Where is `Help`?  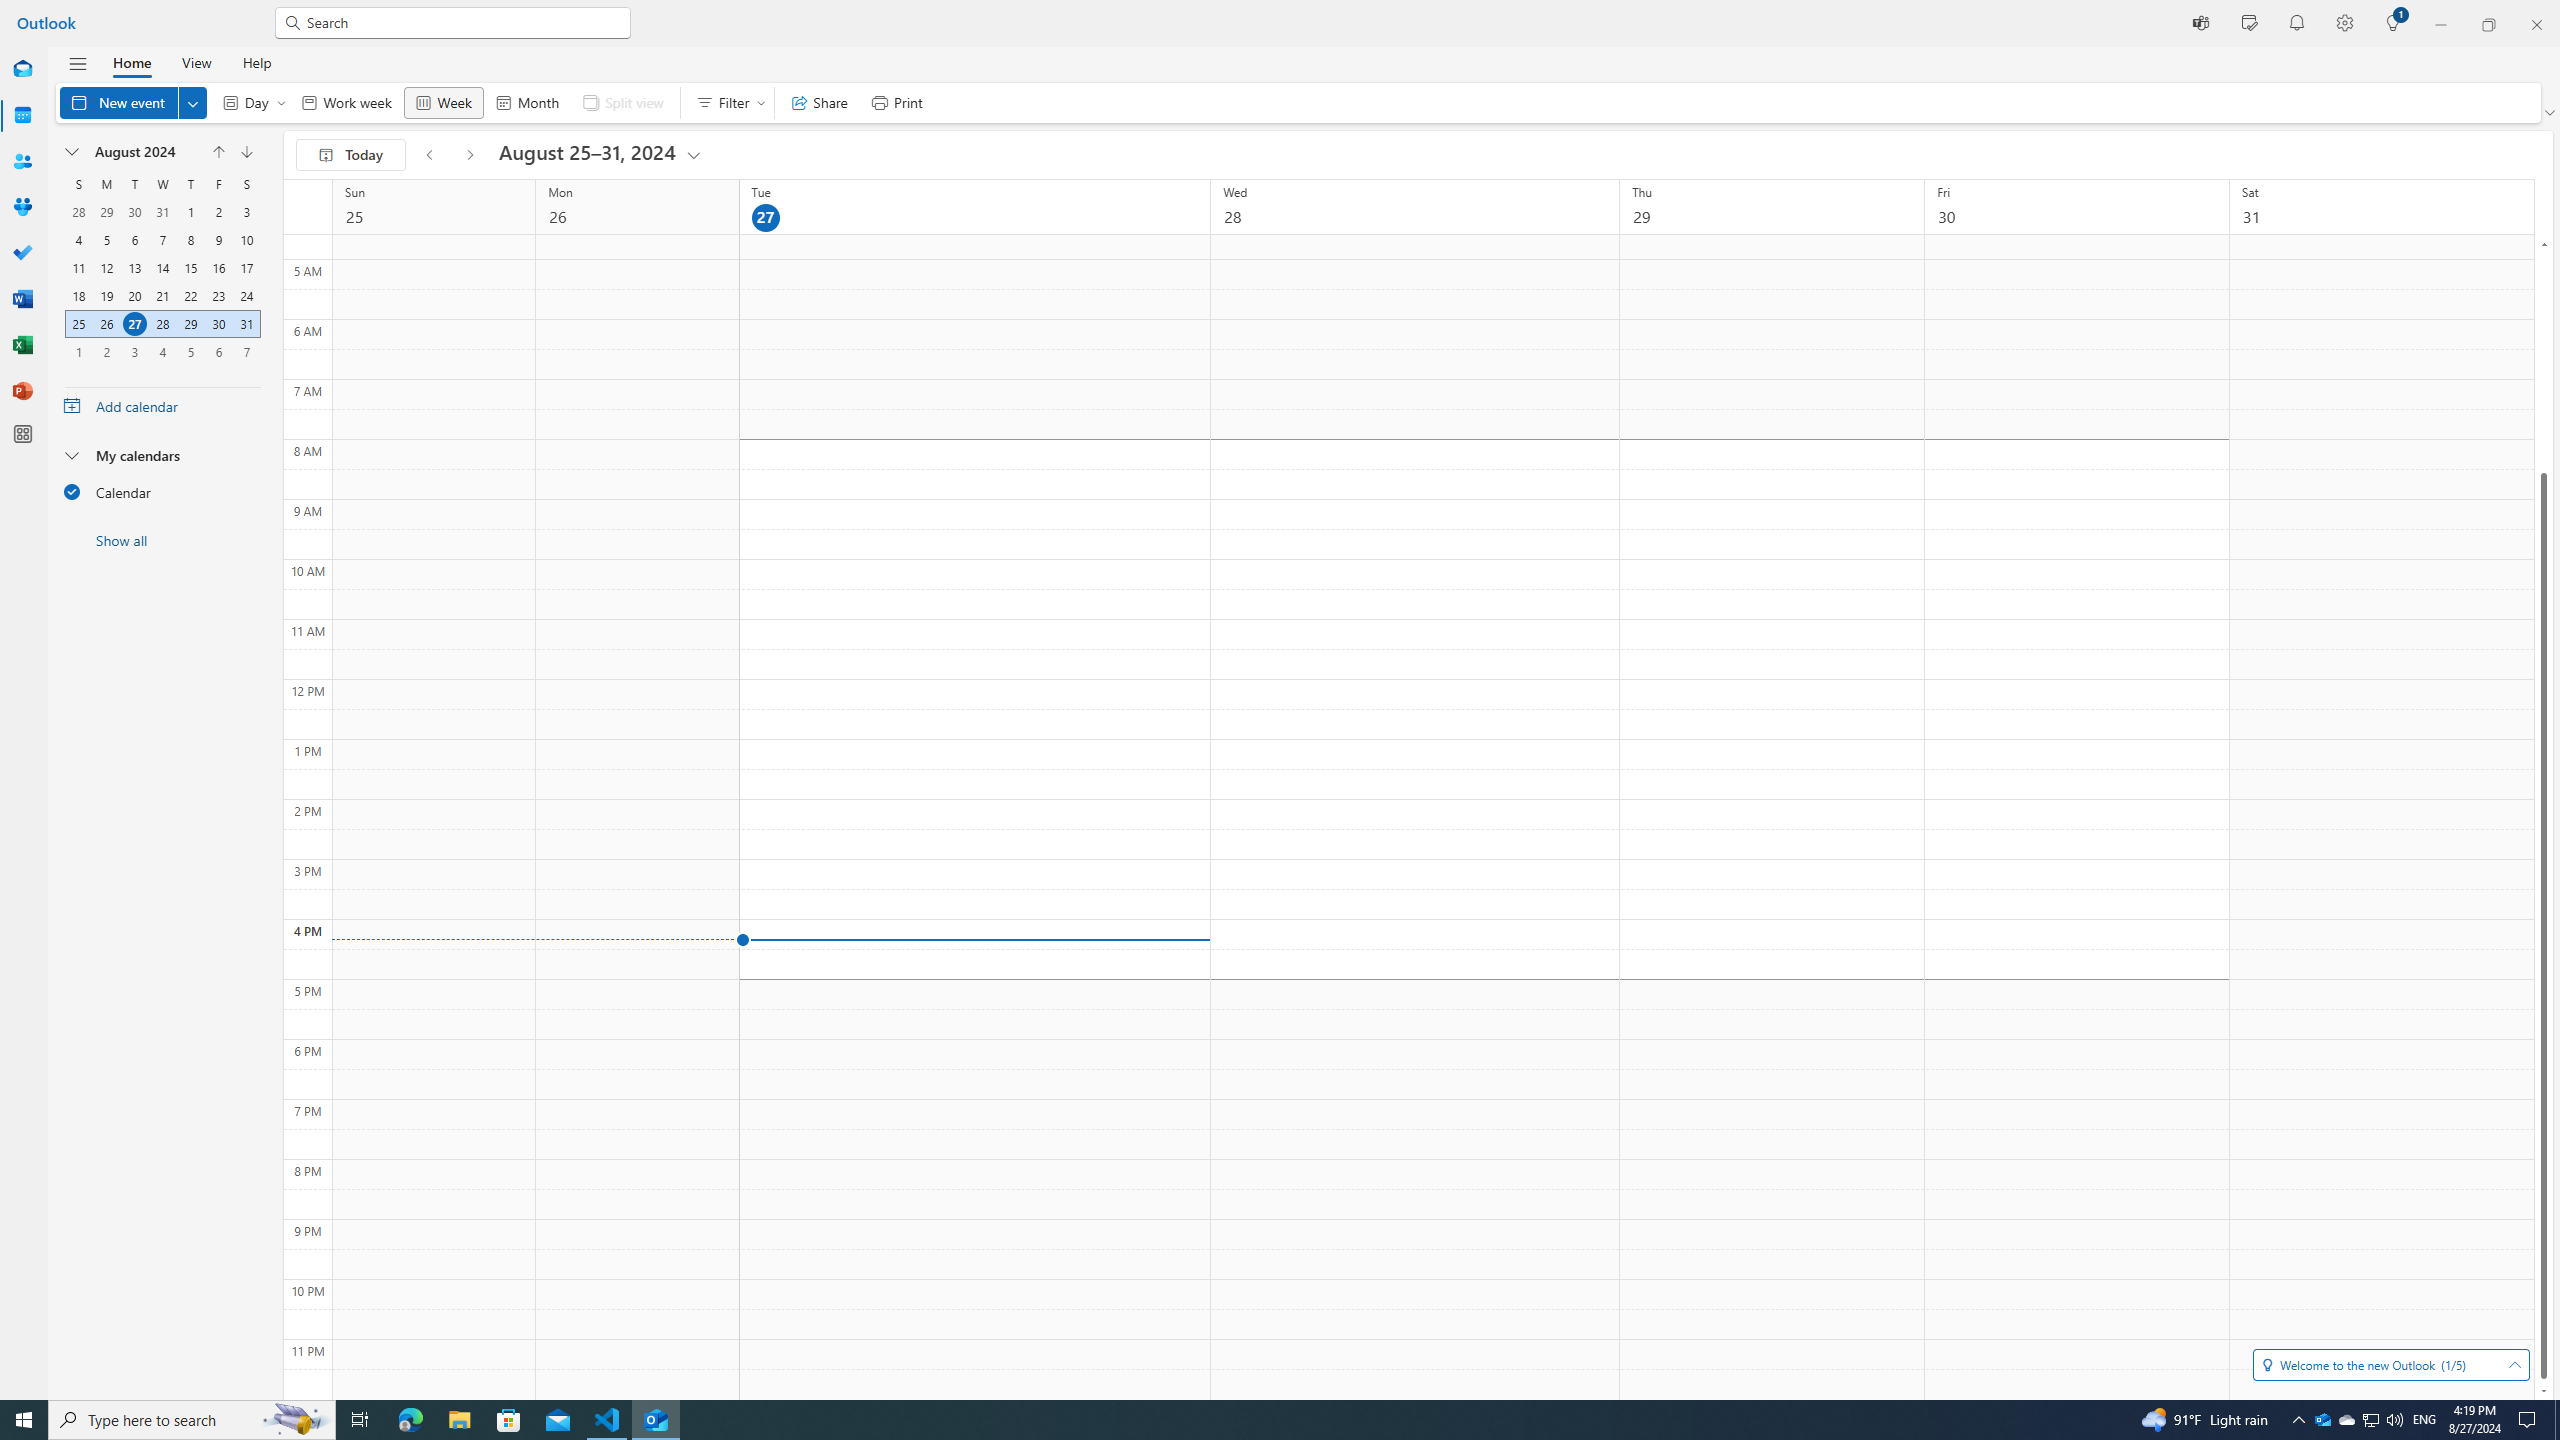
Help is located at coordinates (256, 62).